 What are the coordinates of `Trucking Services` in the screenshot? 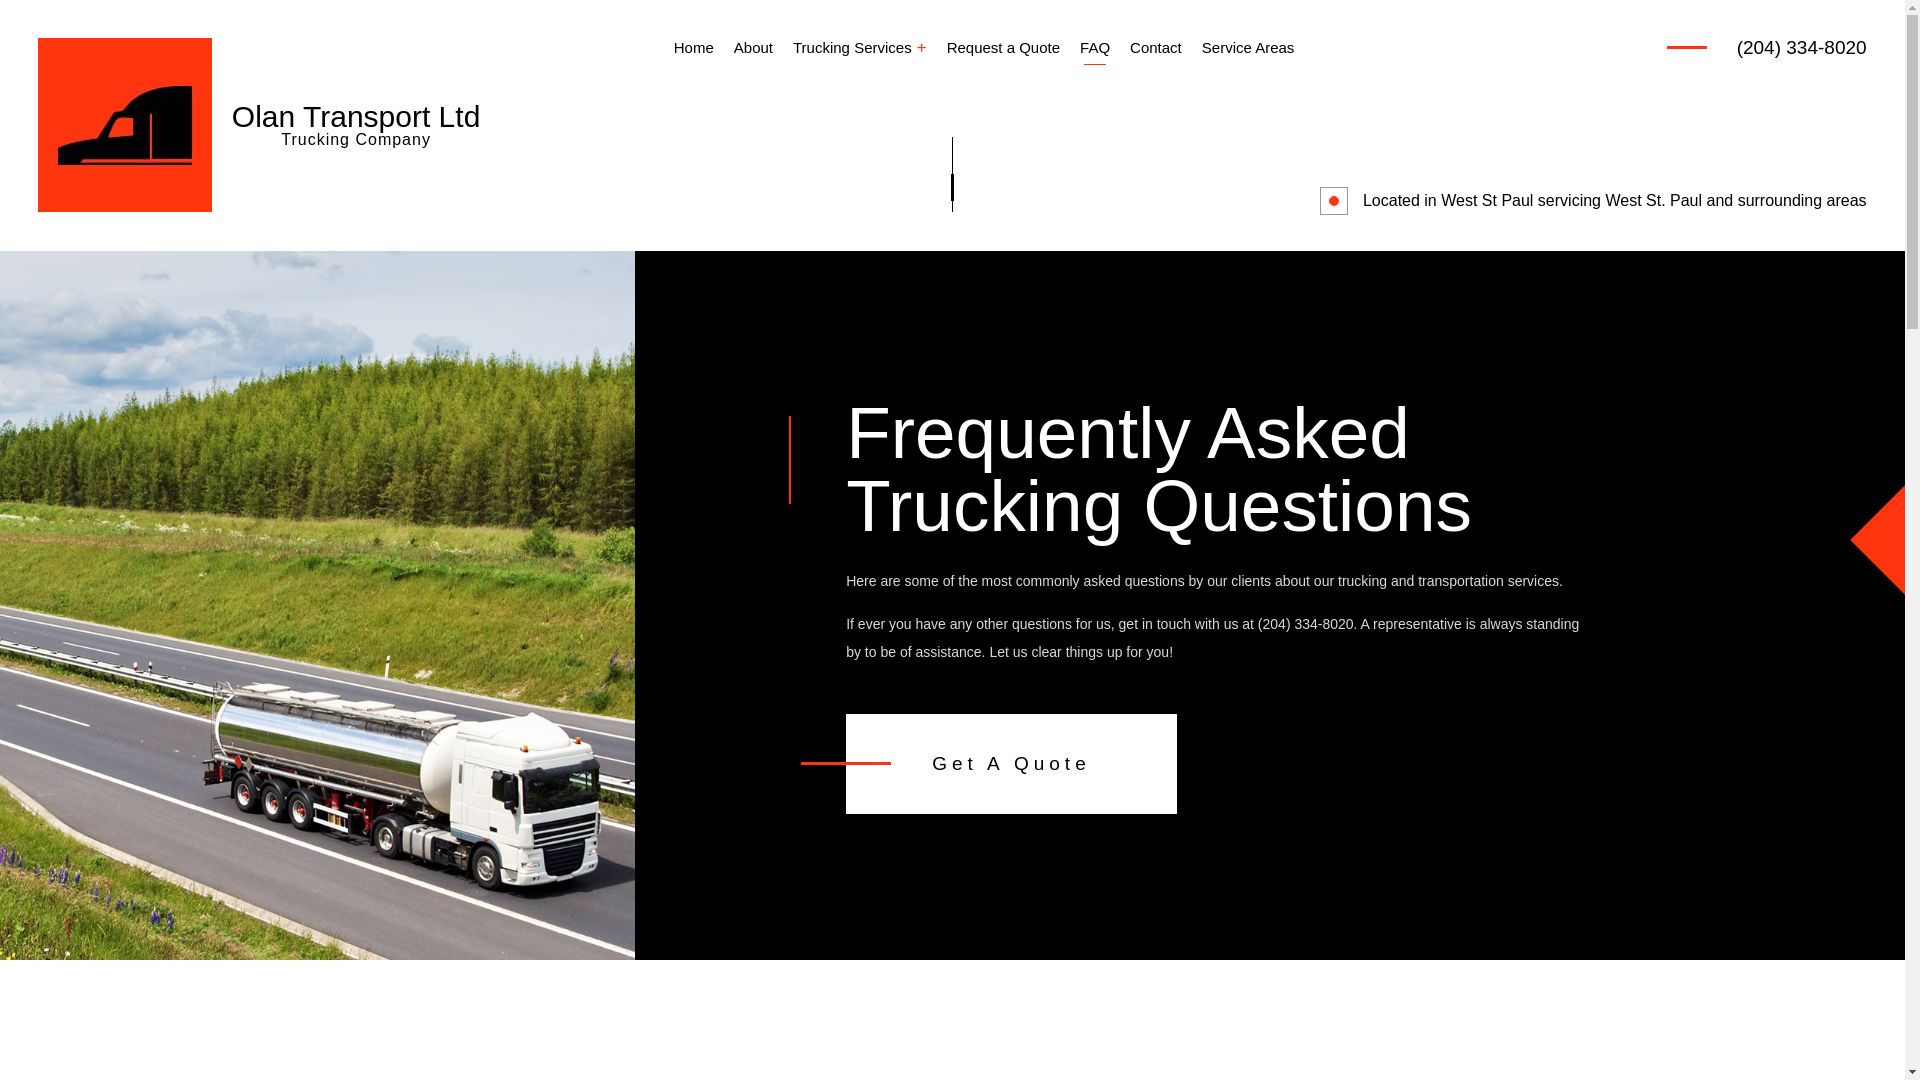 It's located at (860, 47).